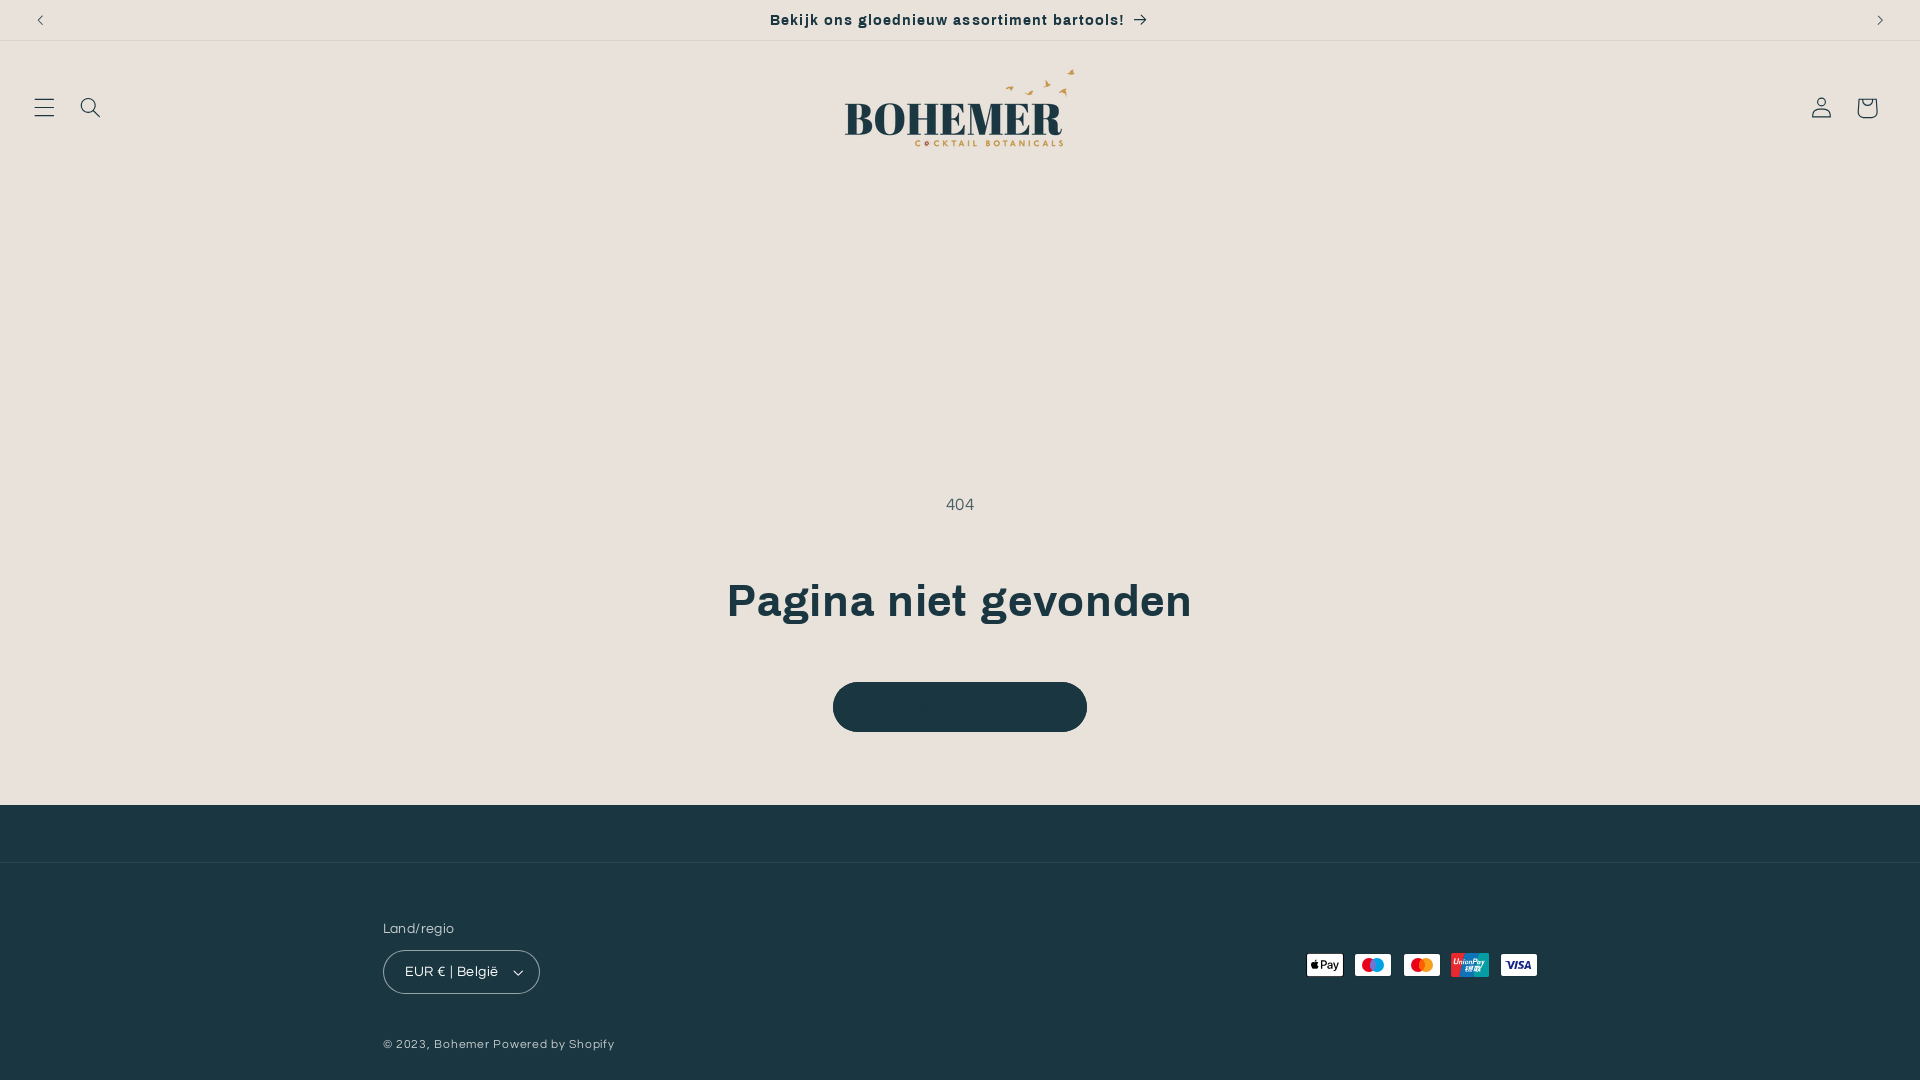  I want to click on Bekijk ons gloednieuw assortiment bartools!, so click(960, 20).